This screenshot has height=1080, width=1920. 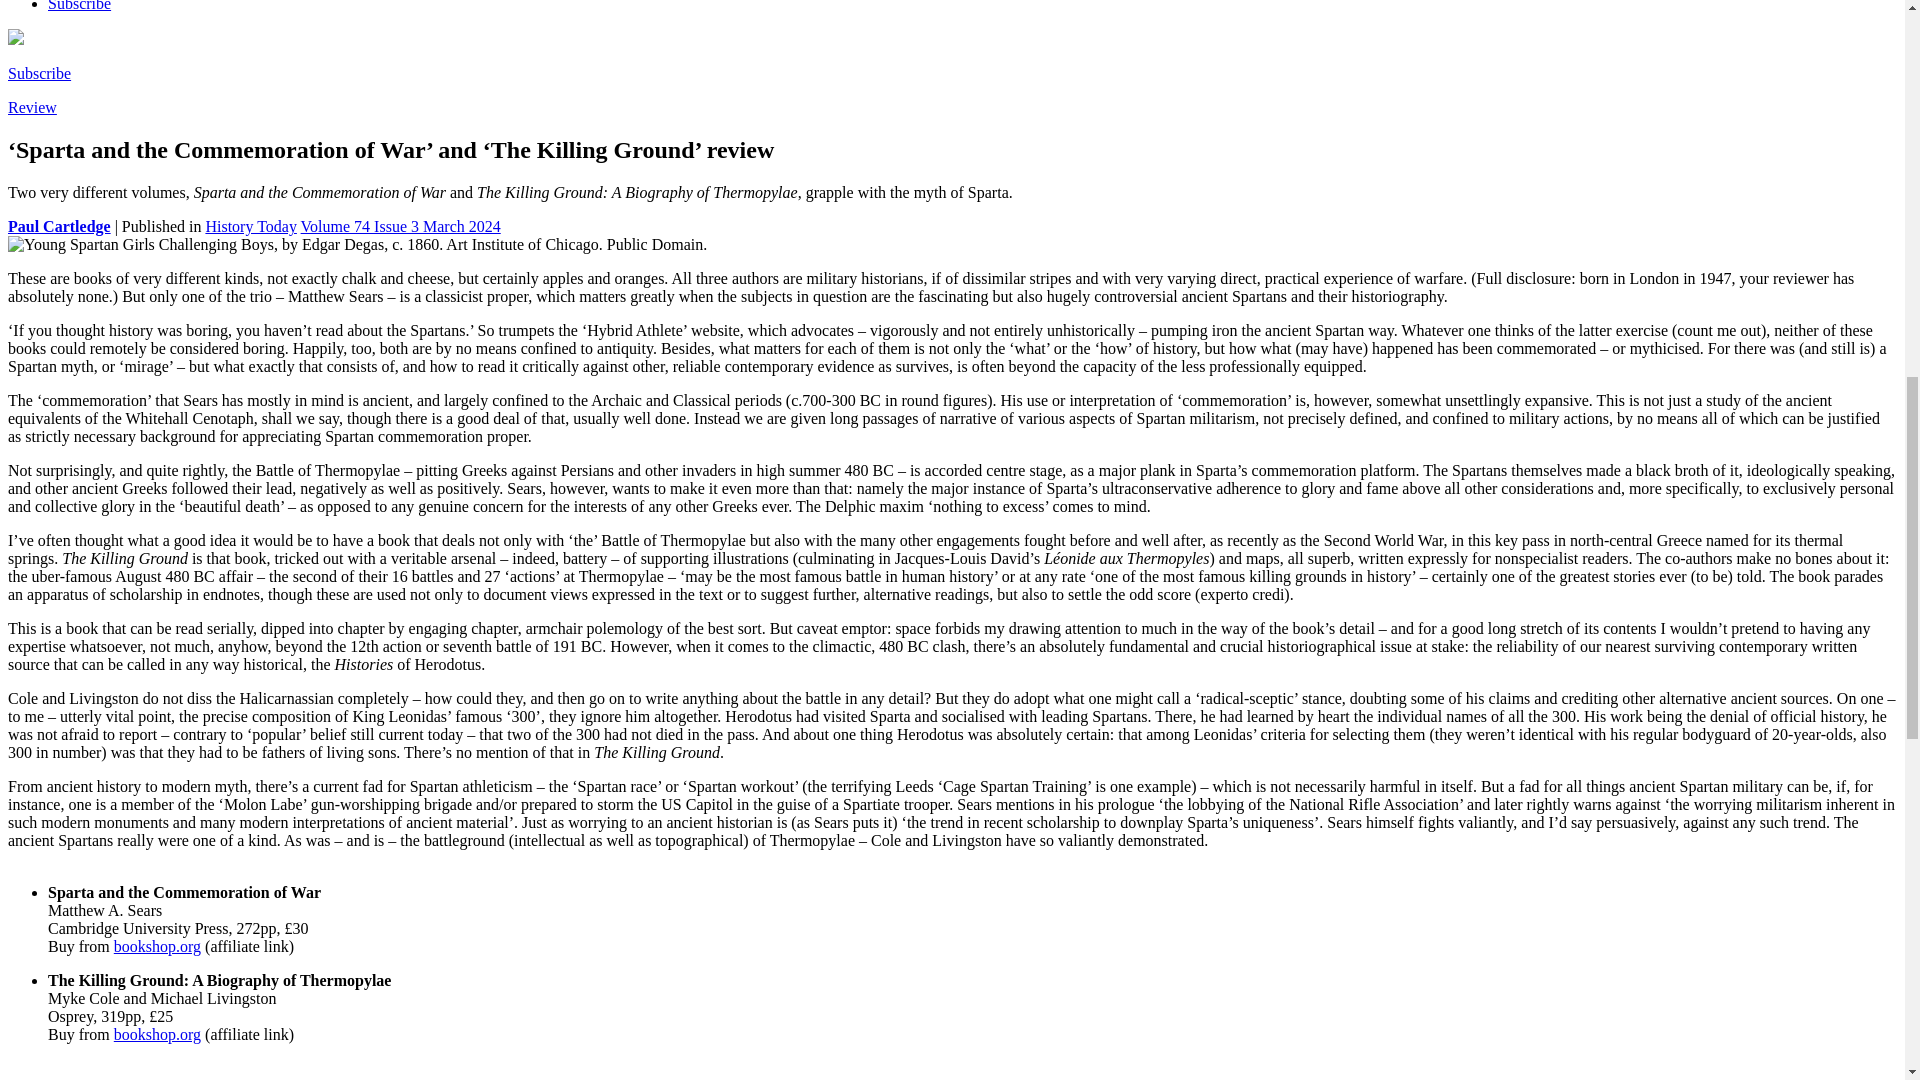 I want to click on Volume 74 Issue 3 March 2024, so click(x=401, y=226).